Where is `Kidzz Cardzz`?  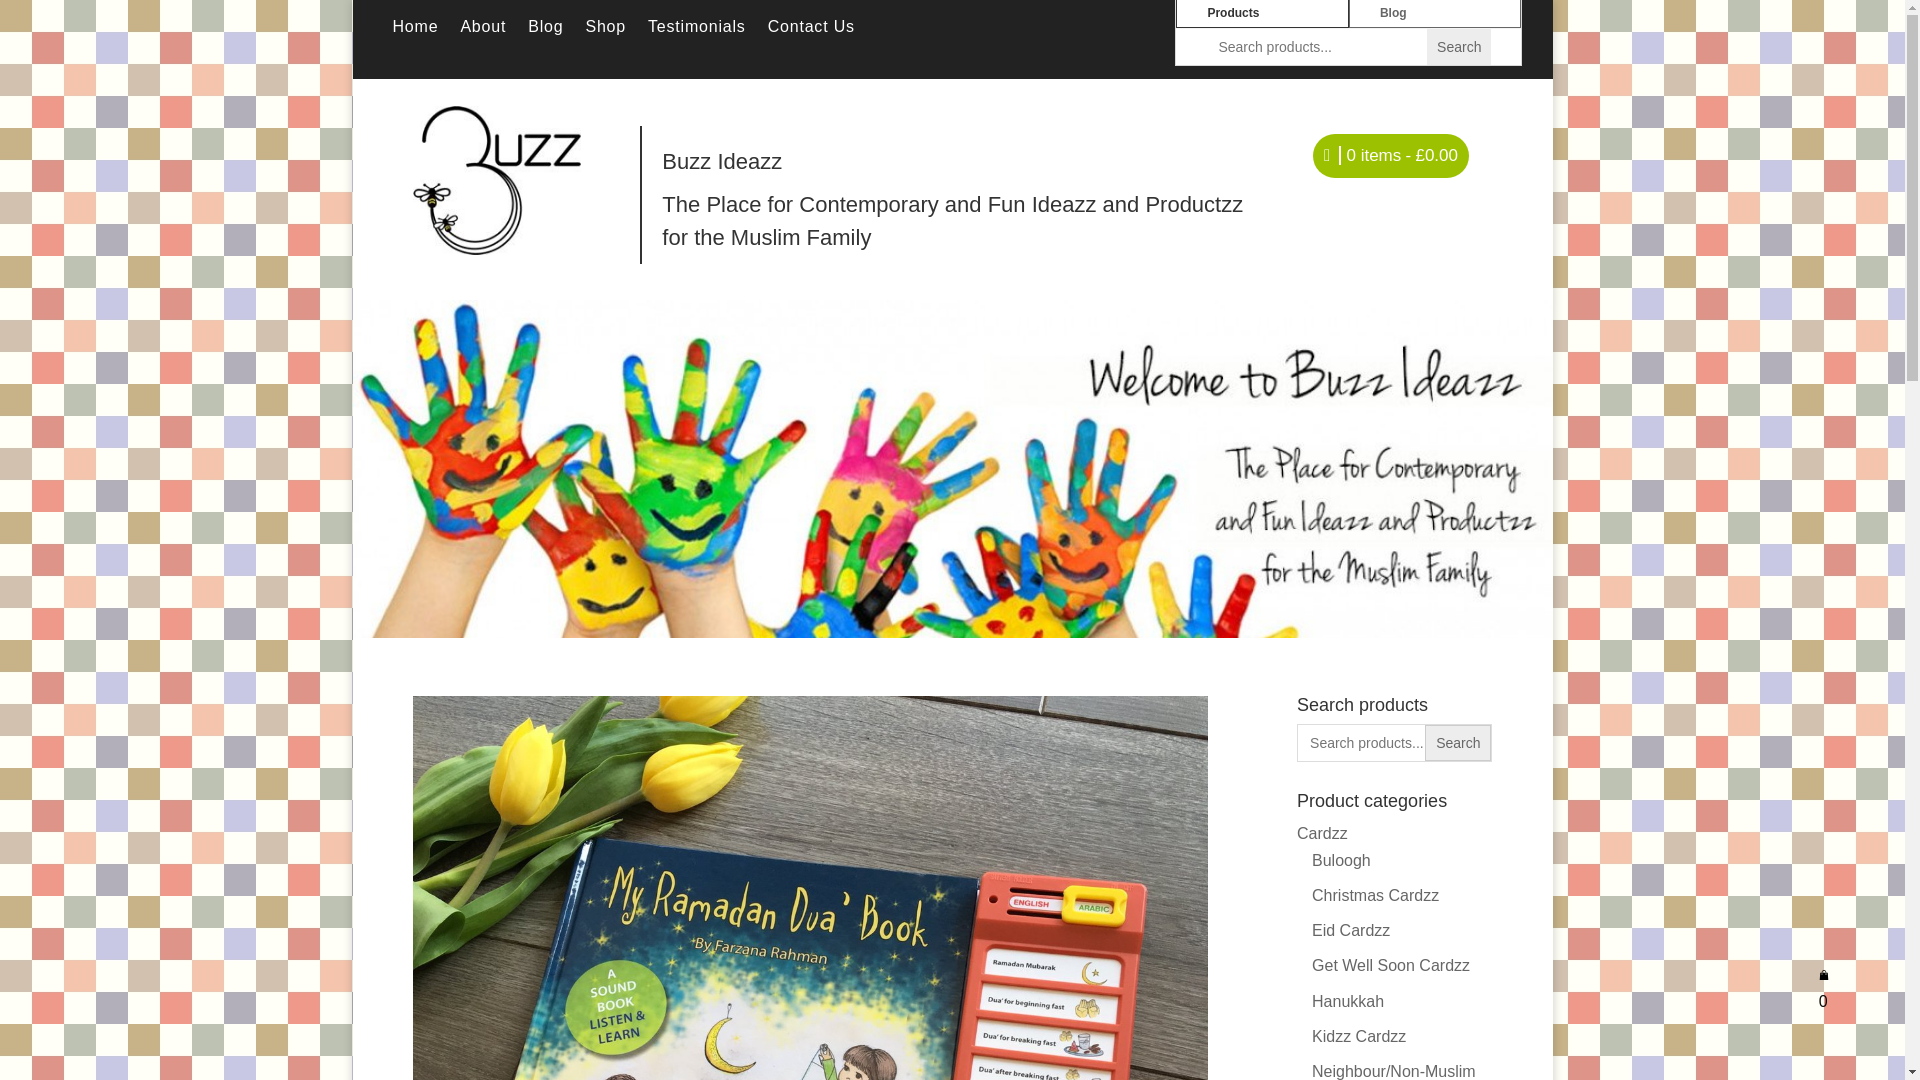 Kidzz Cardzz is located at coordinates (1358, 1036).